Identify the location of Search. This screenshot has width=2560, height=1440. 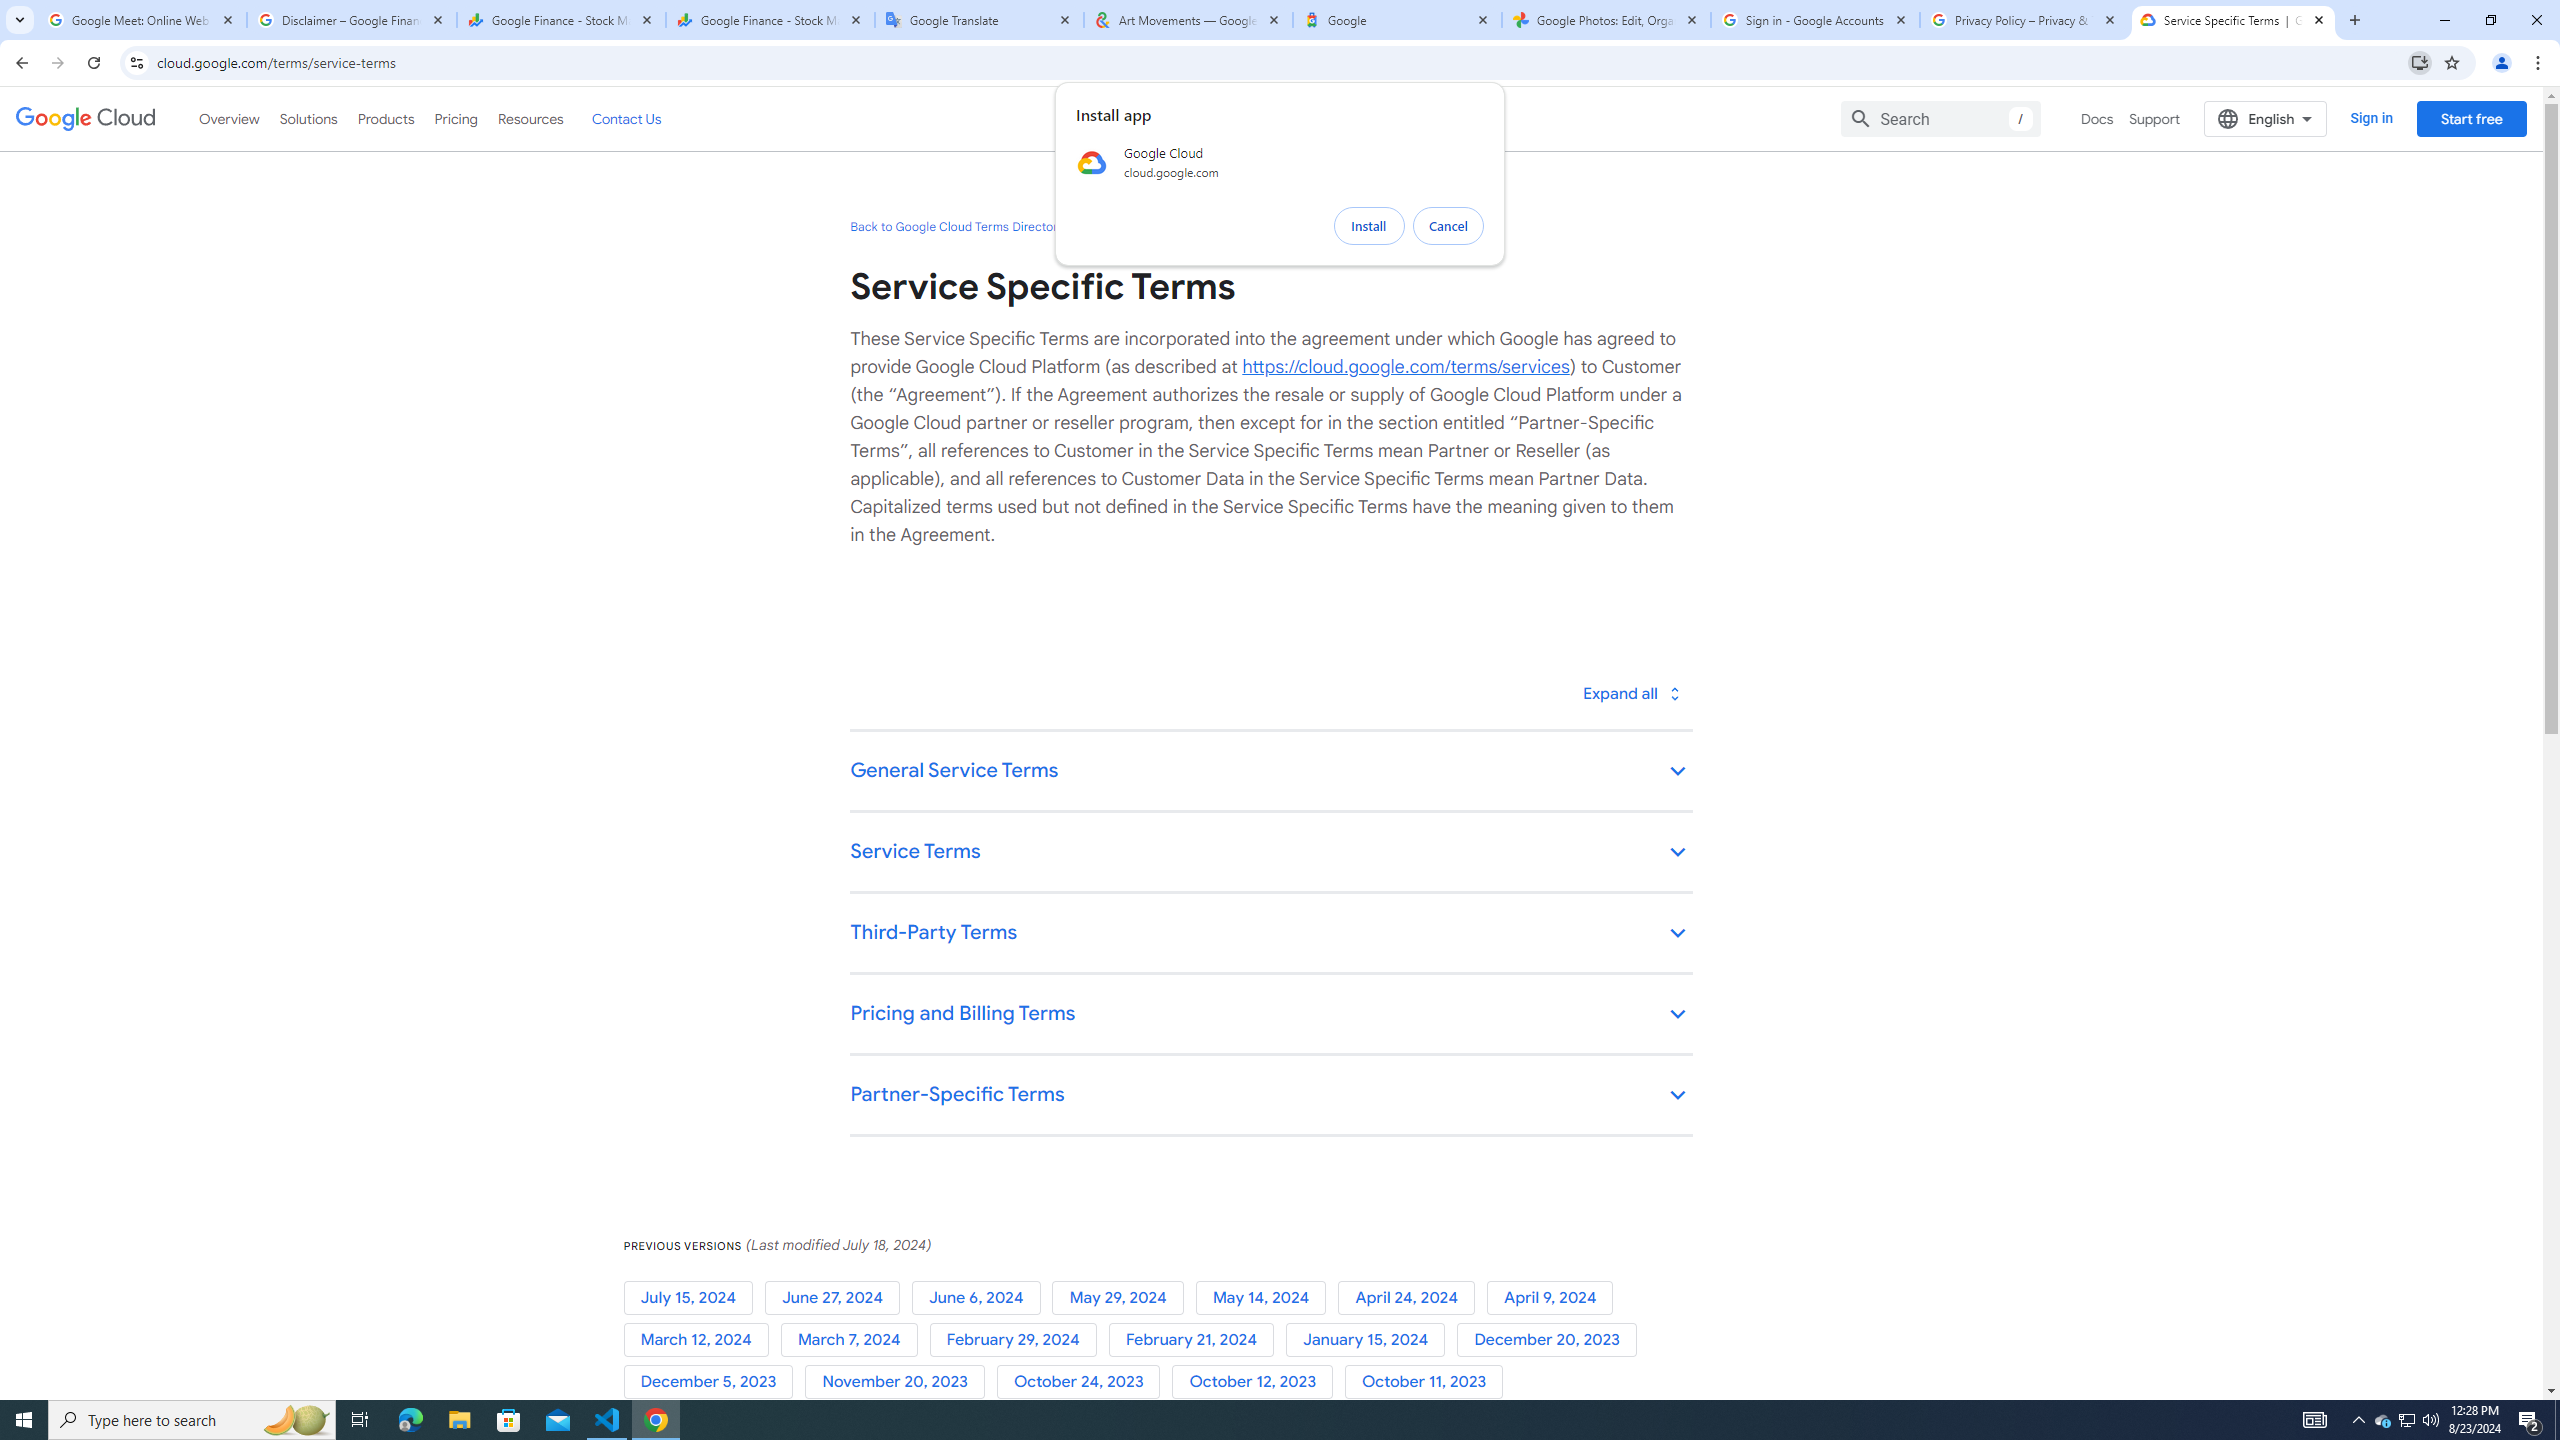
(1941, 118).